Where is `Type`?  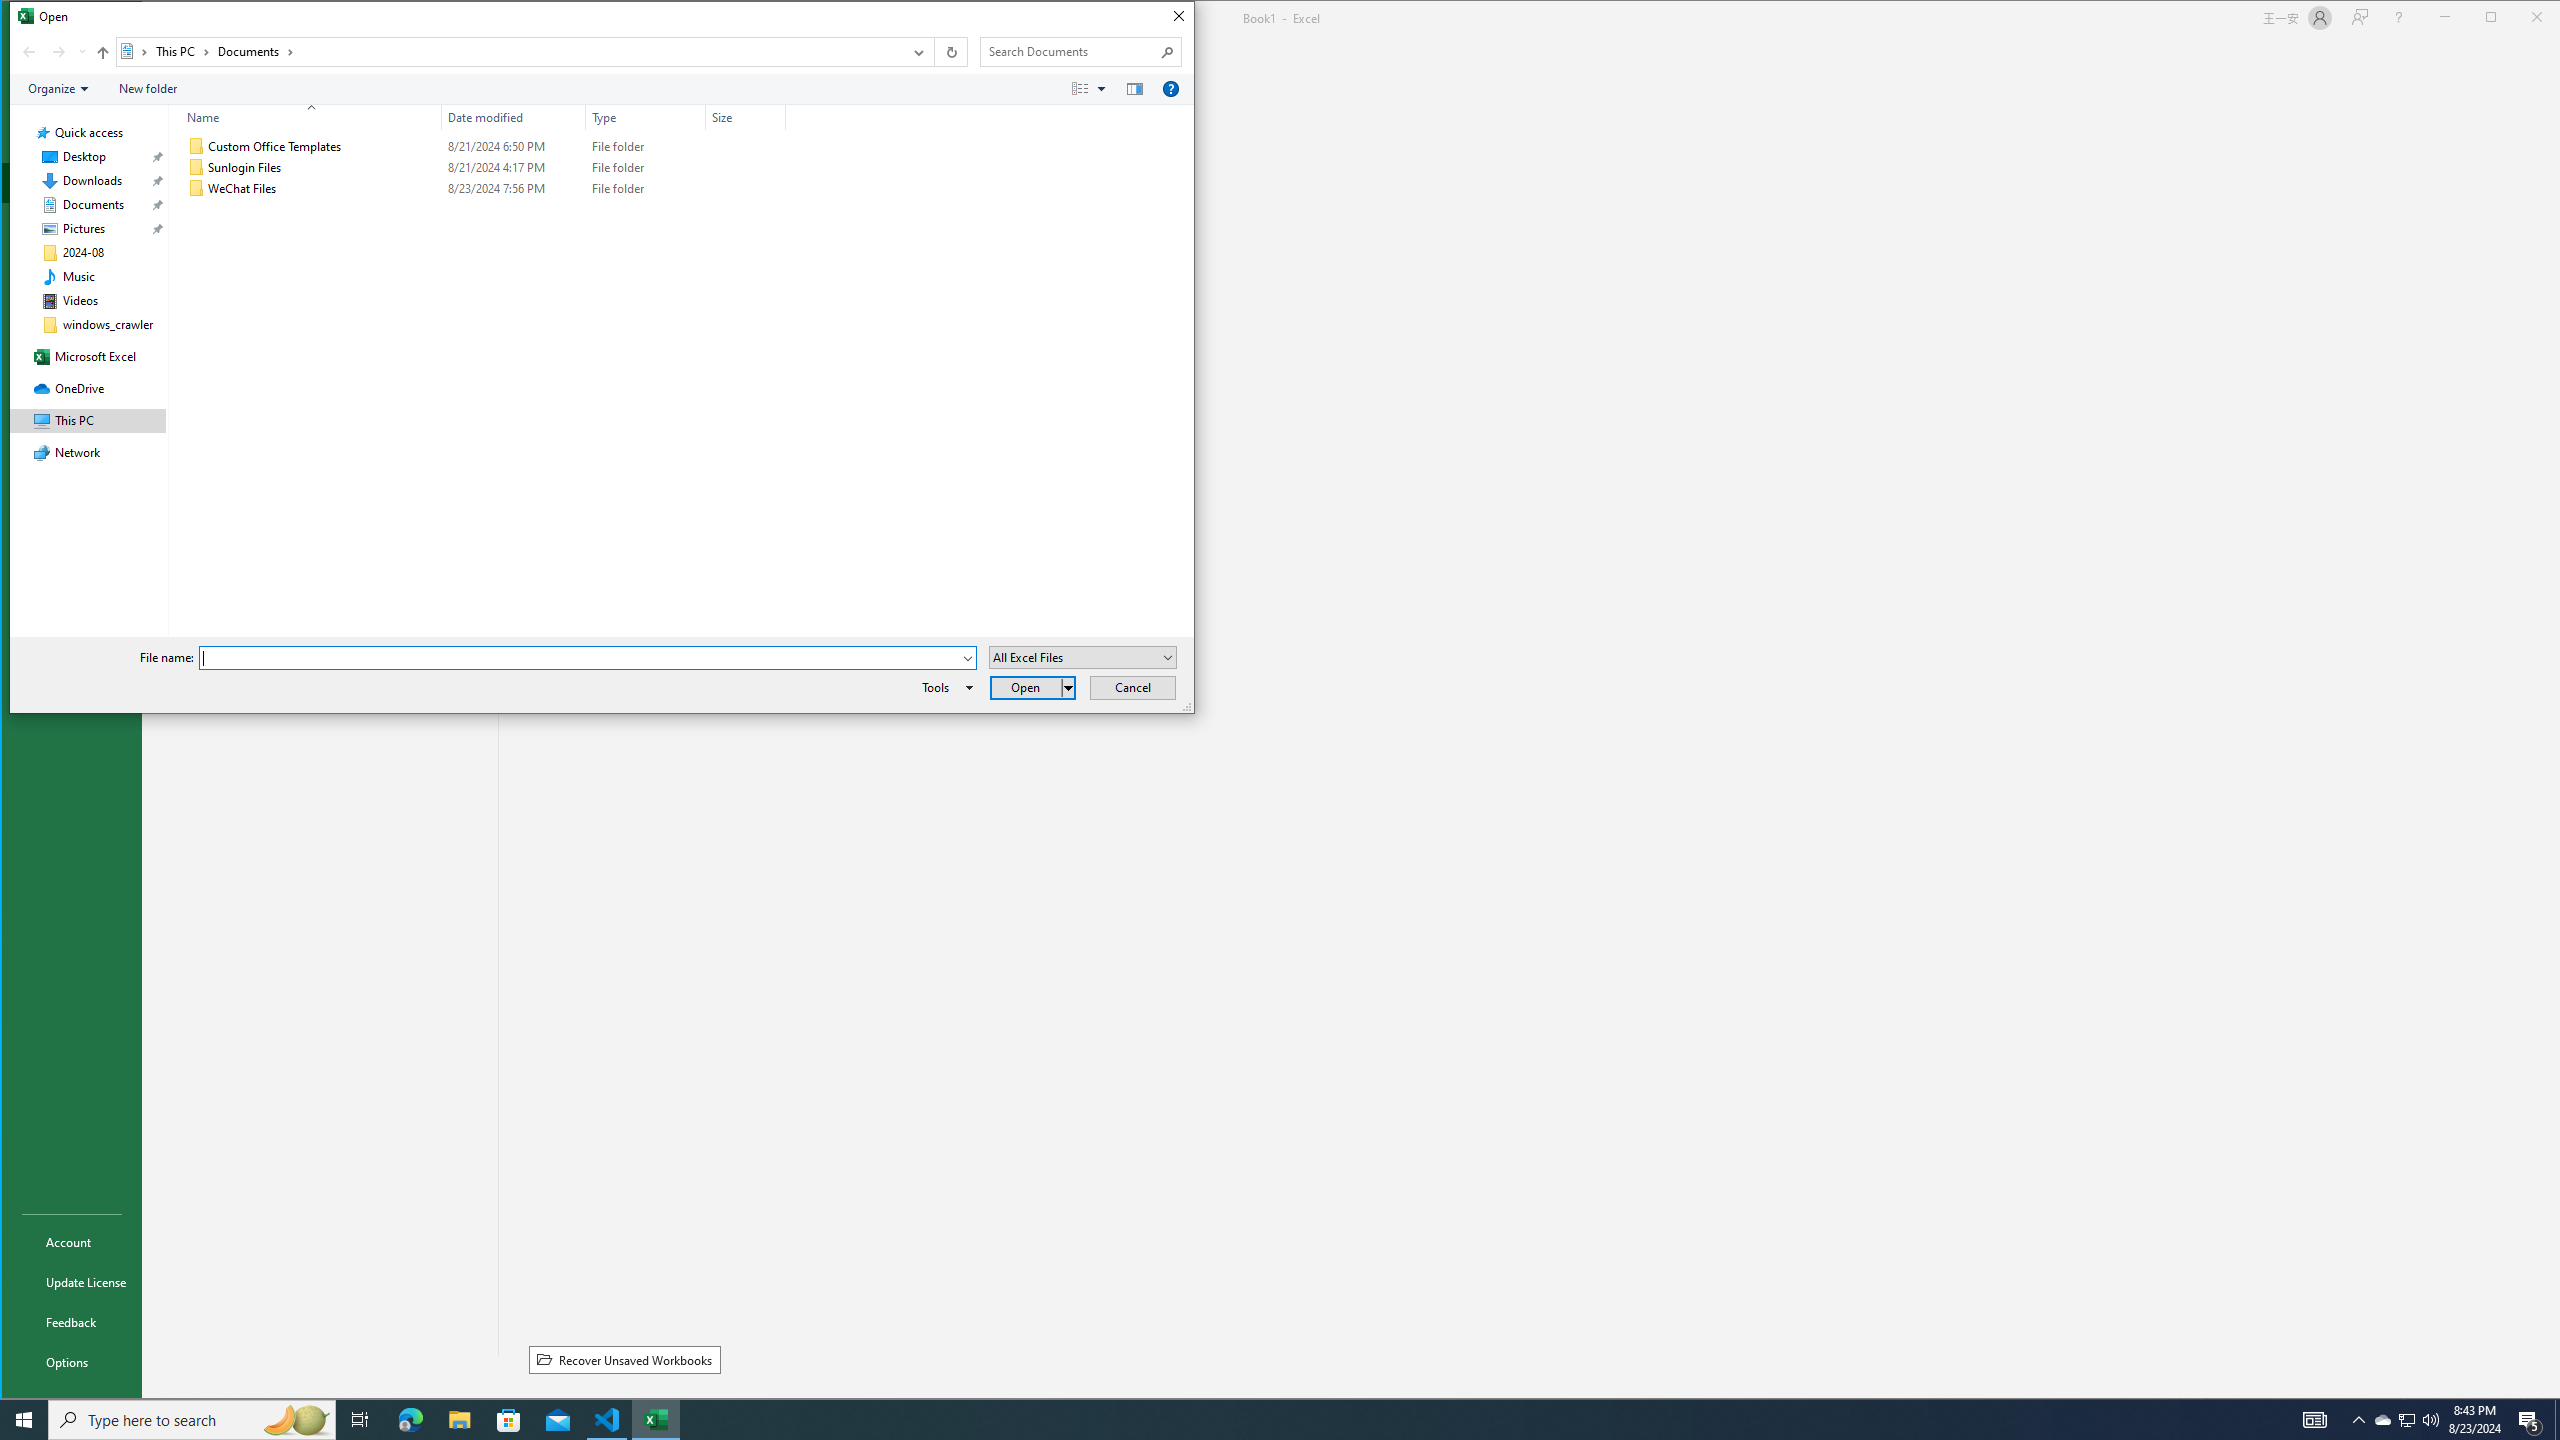
Type is located at coordinates (646, 189).